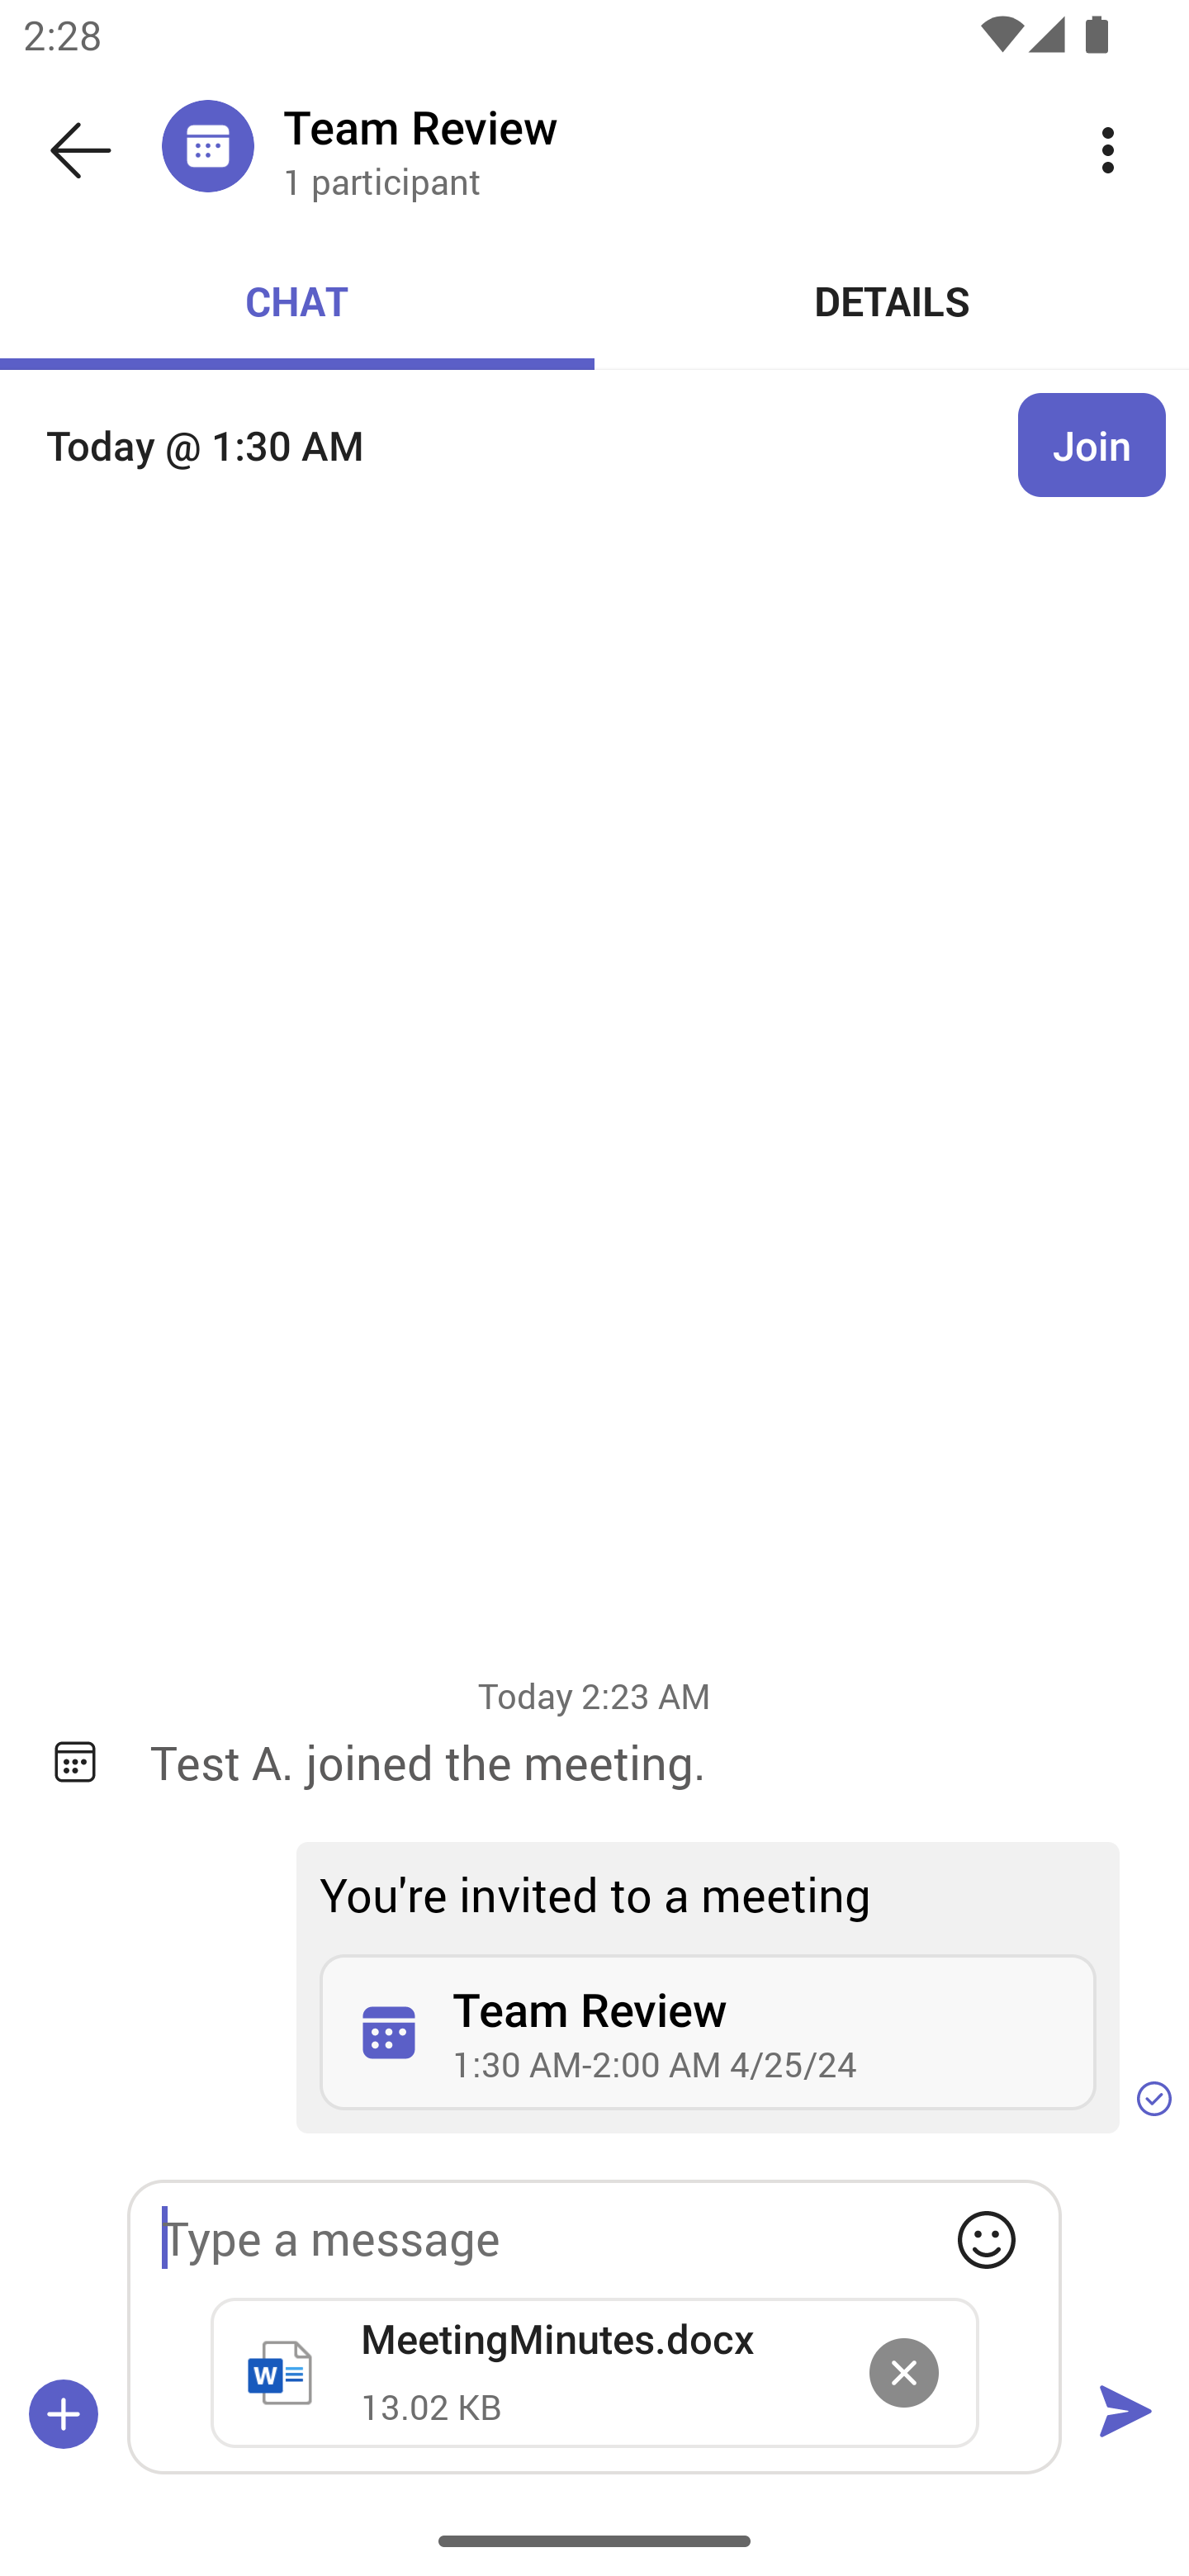 Image resolution: width=1189 pixels, height=2576 pixels. Describe the element at coordinates (1108, 149) in the screenshot. I see `More options` at that location.